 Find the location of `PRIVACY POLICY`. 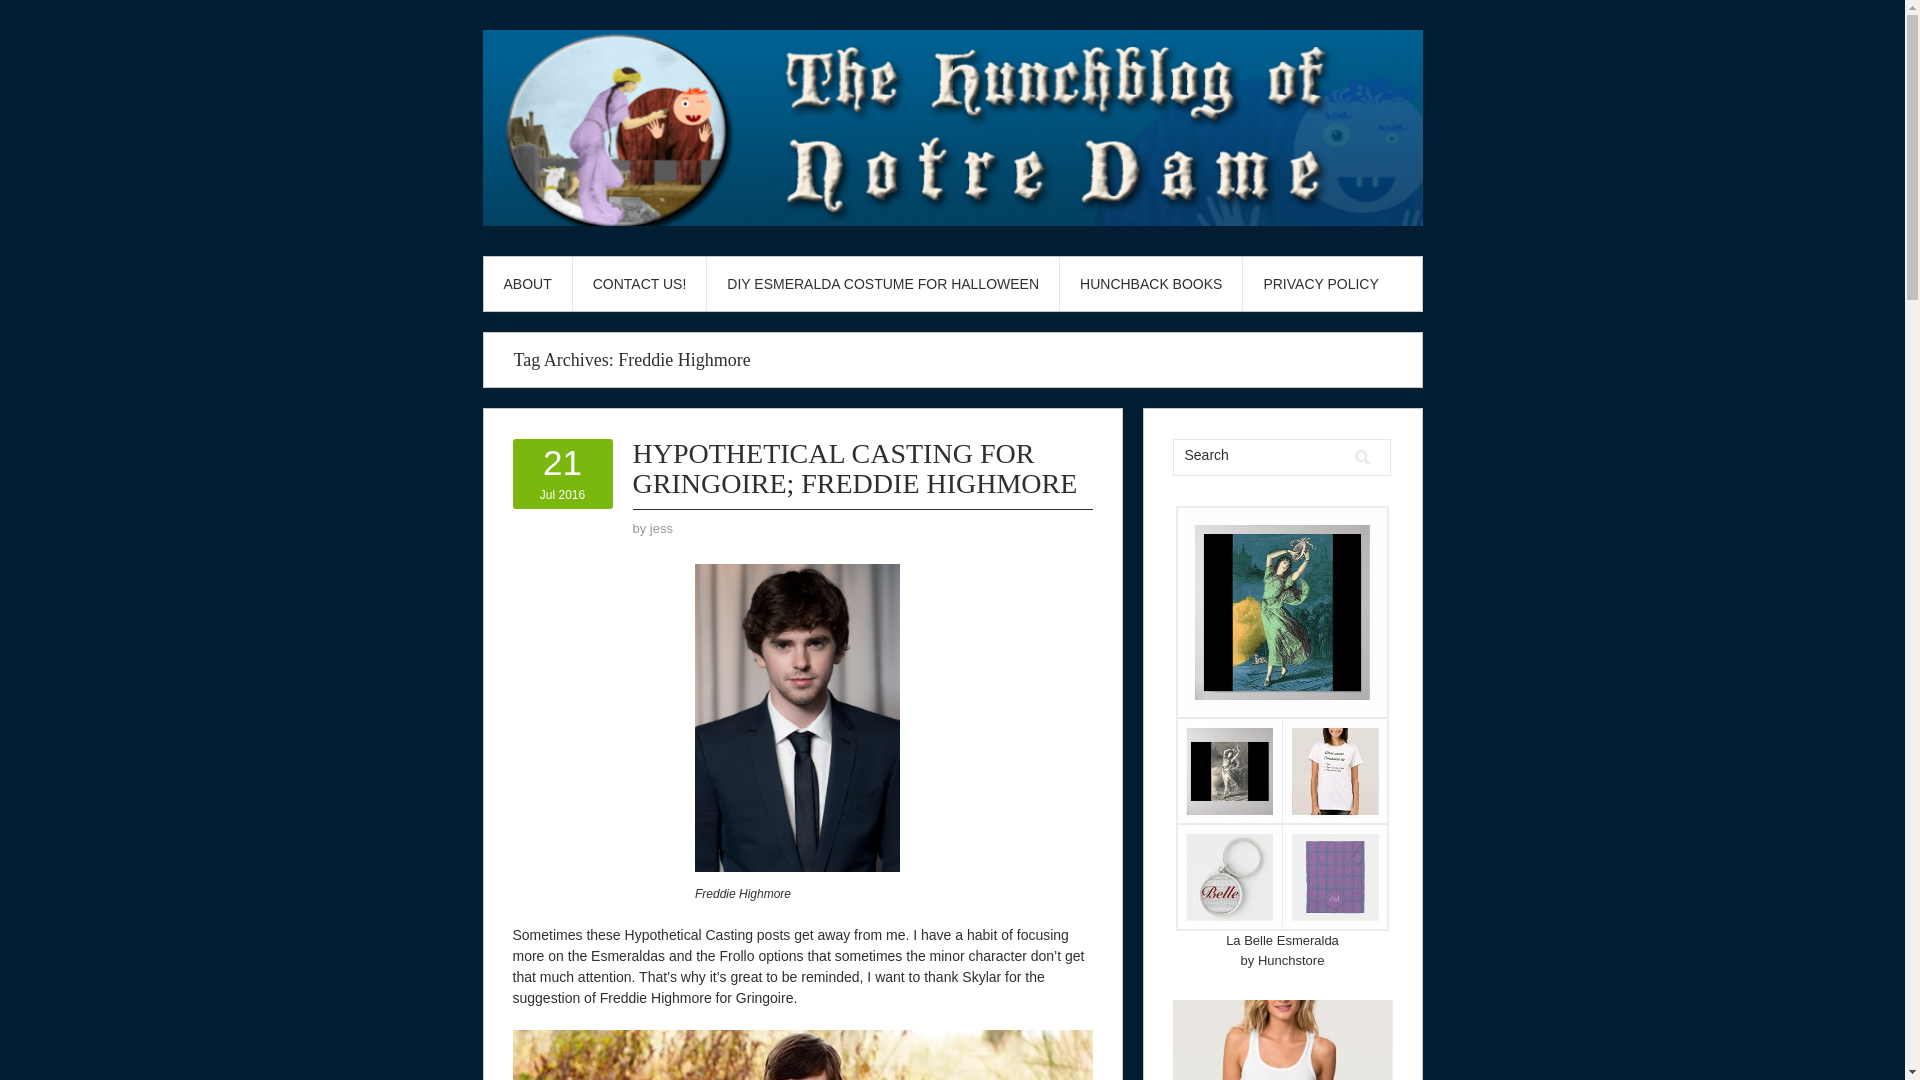

PRIVACY POLICY is located at coordinates (1320, 284).